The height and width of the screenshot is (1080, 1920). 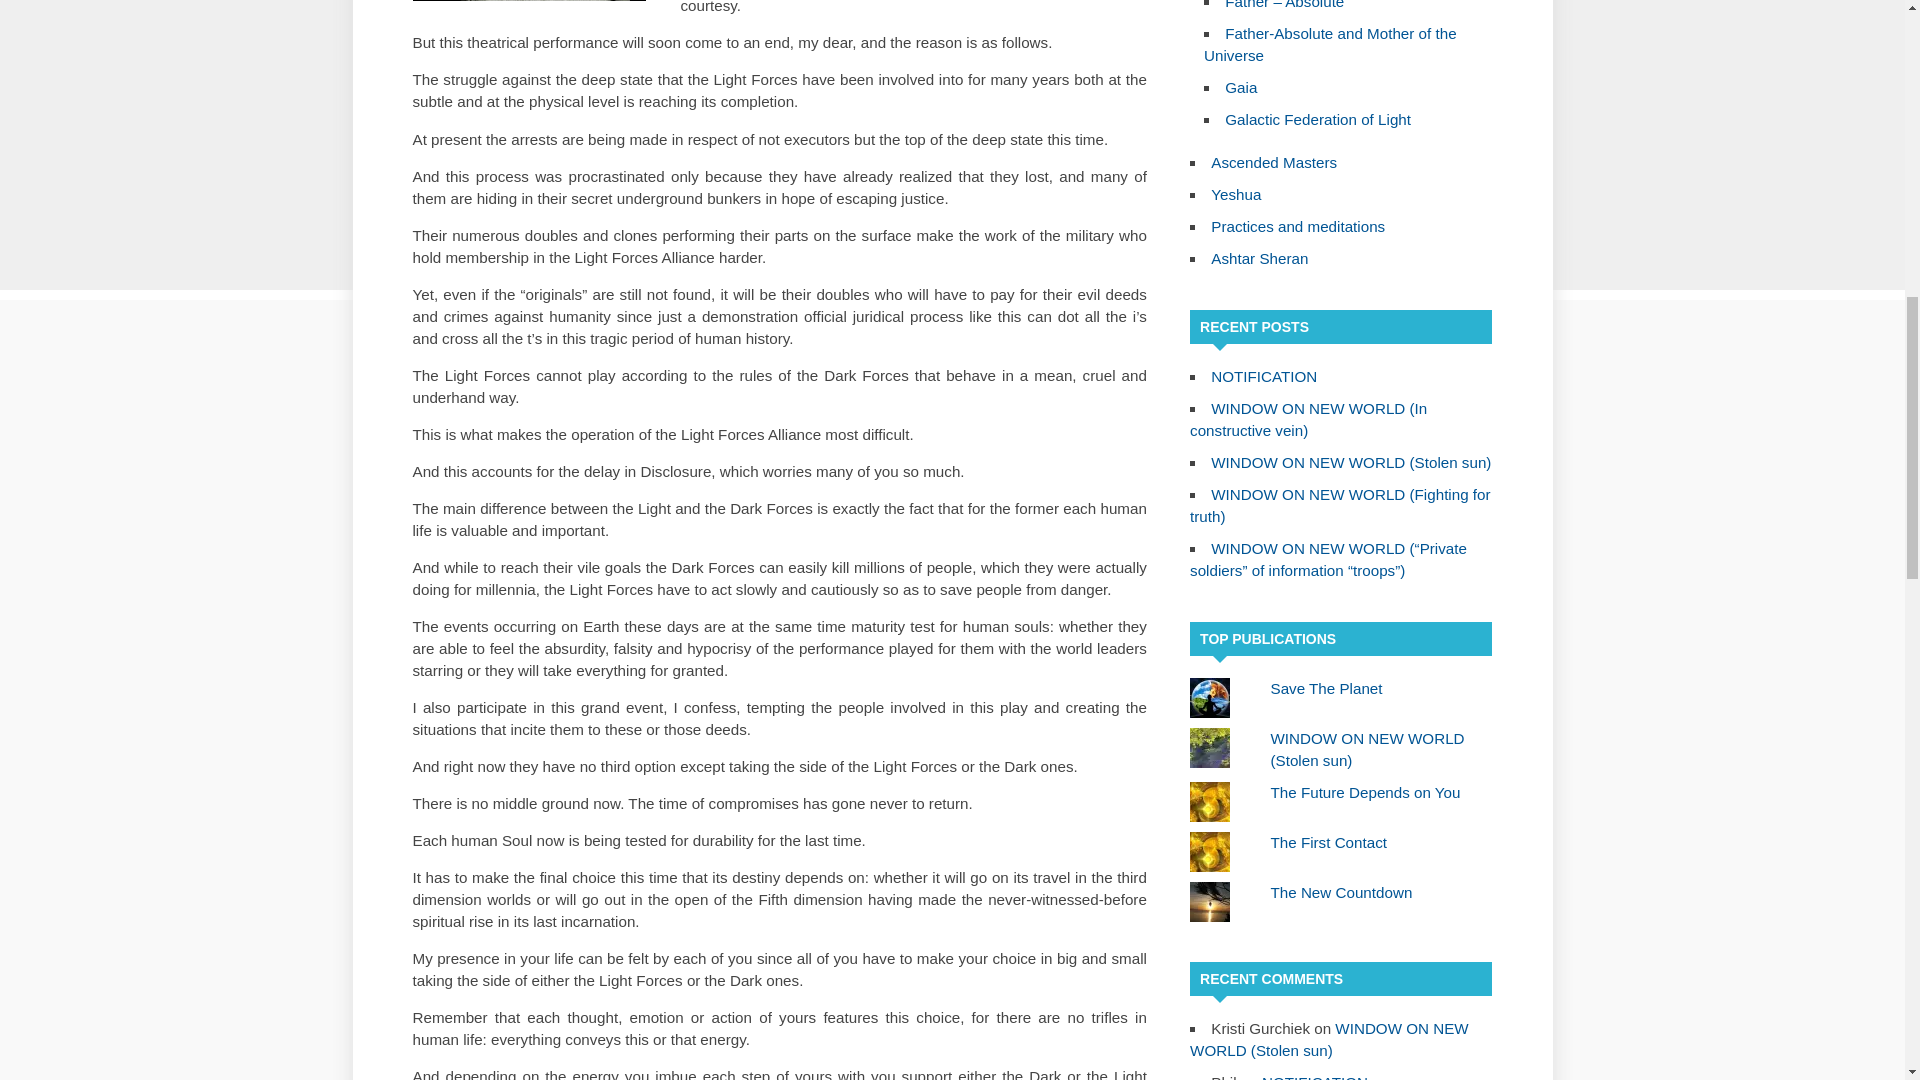 What do you see at coordinates (1240, 87) in the screenshot?
I see `Gaia` at bounding box center [1240, 87].